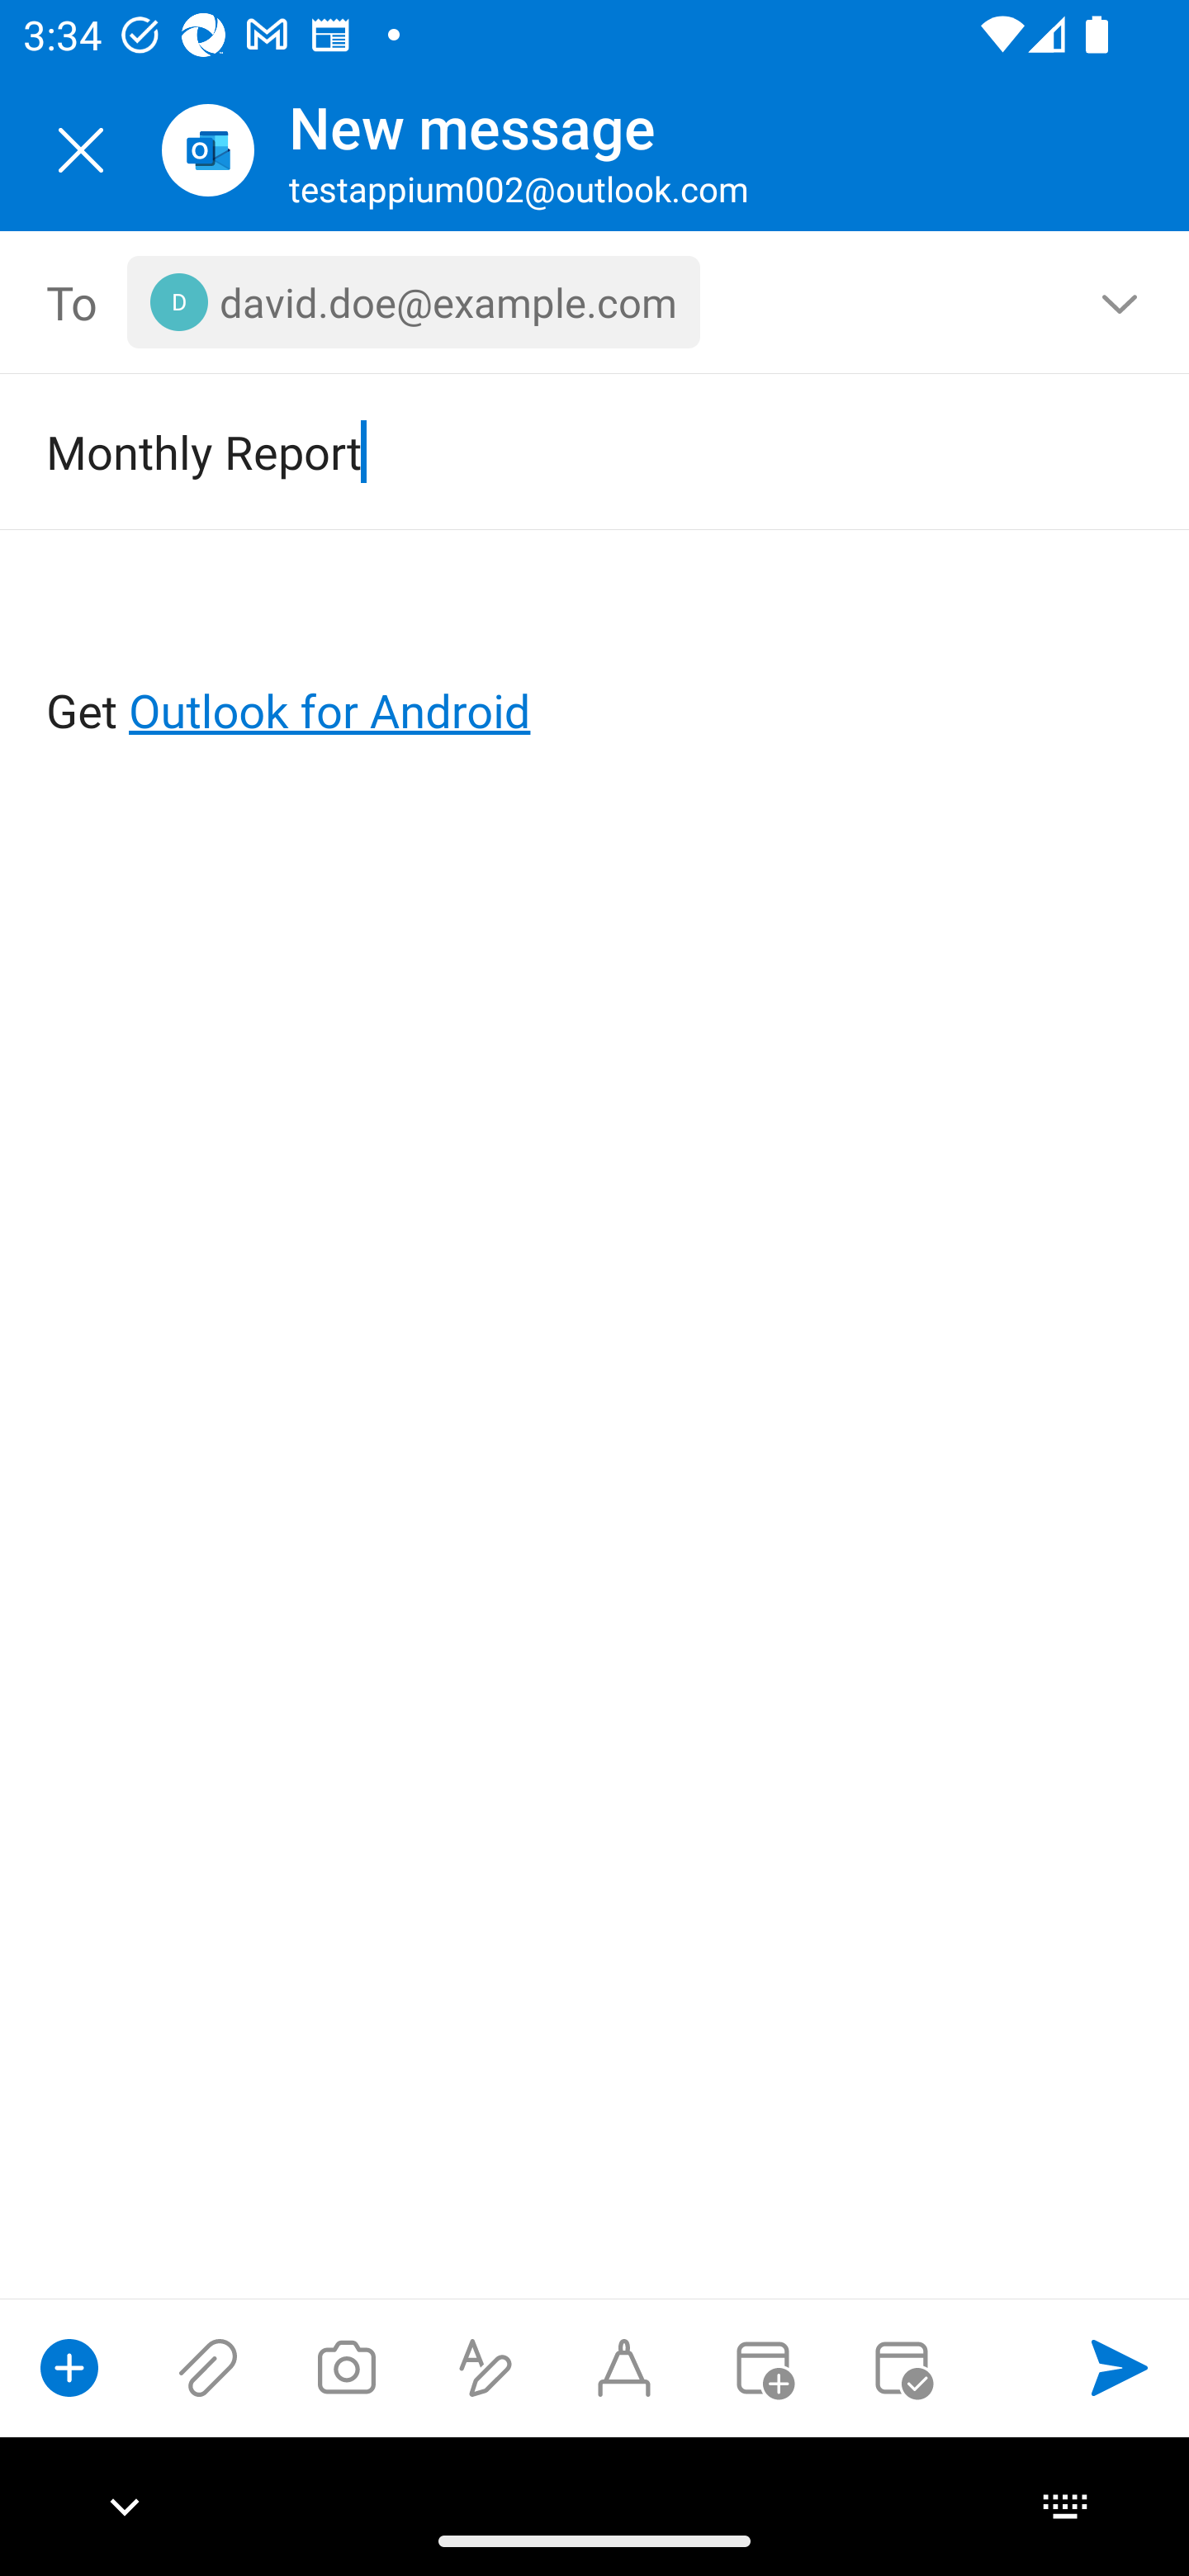 Image resolution: width=1189 pixels, height=2576 pixels. Describe the element at coordinates (81, 150) in the screenshot. I see `Close` at that location.